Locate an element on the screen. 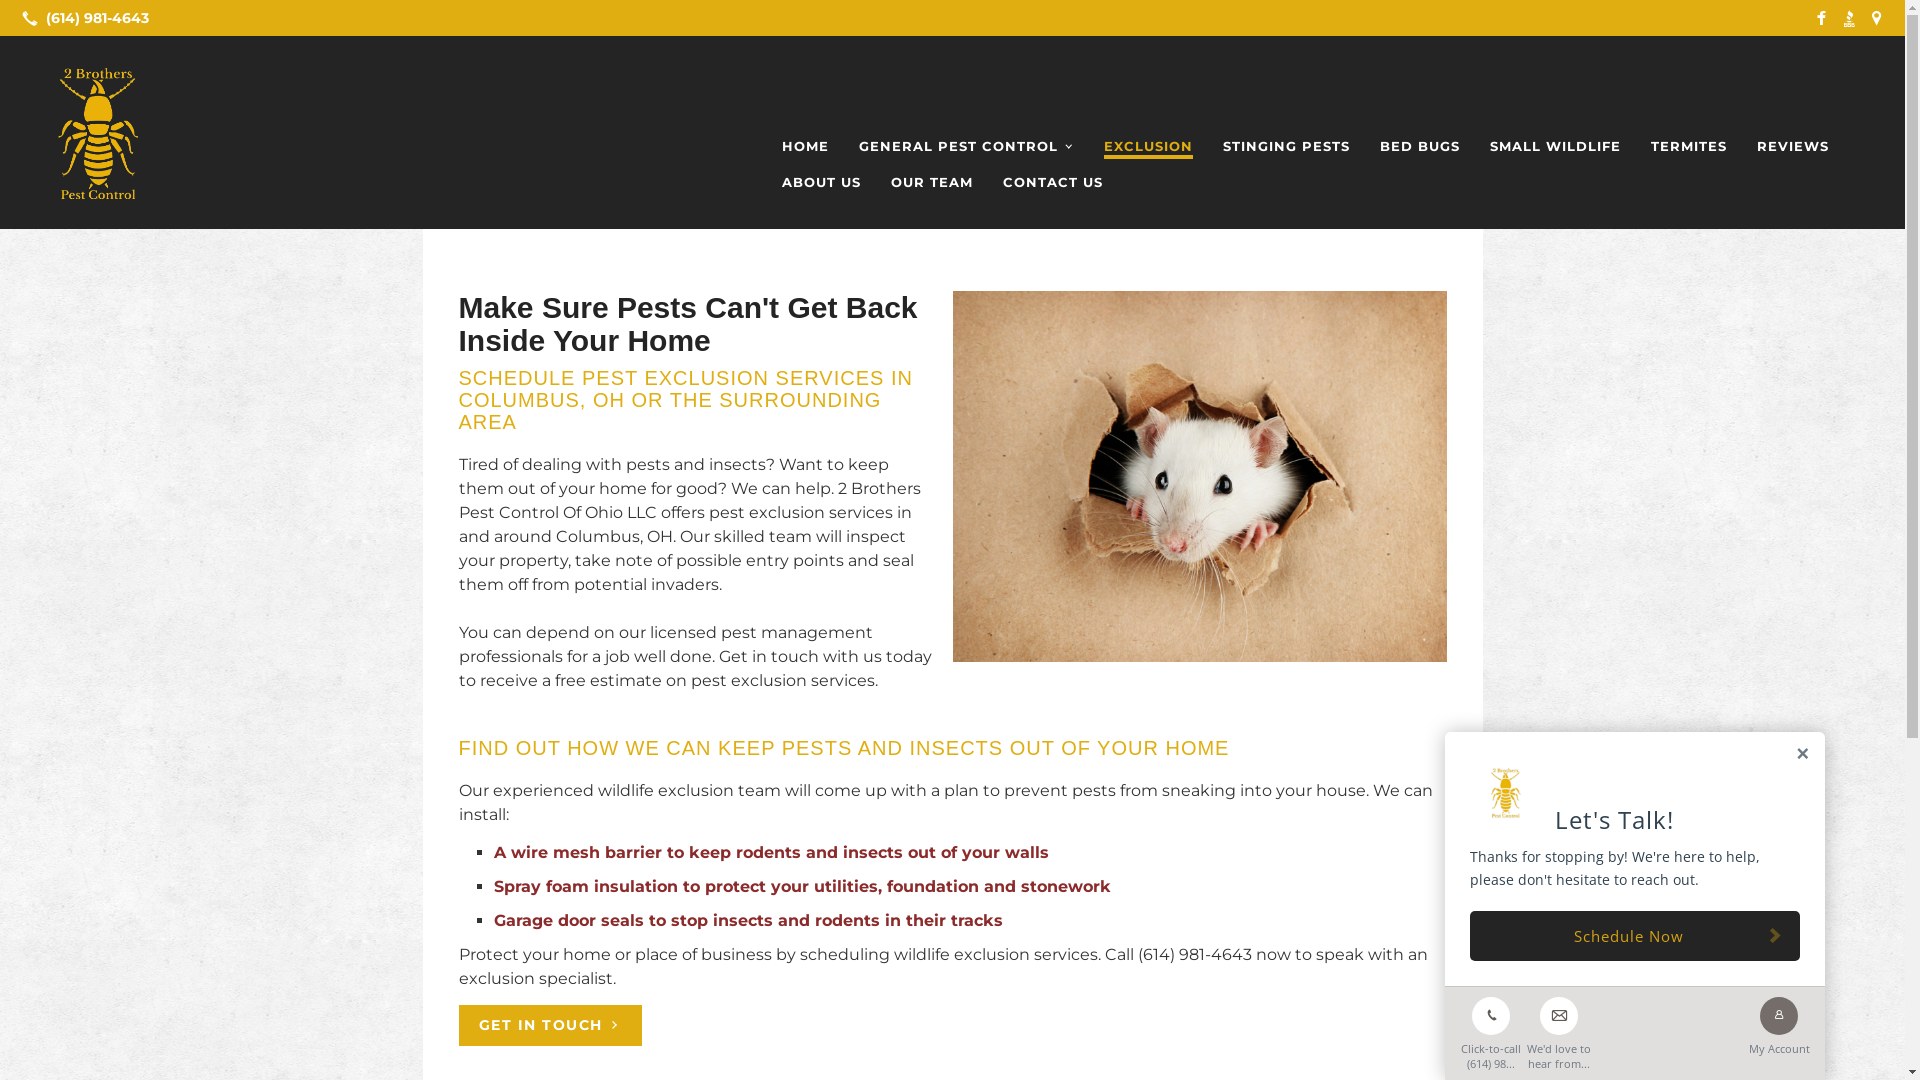  HOME is located at coordinates (806, 146).